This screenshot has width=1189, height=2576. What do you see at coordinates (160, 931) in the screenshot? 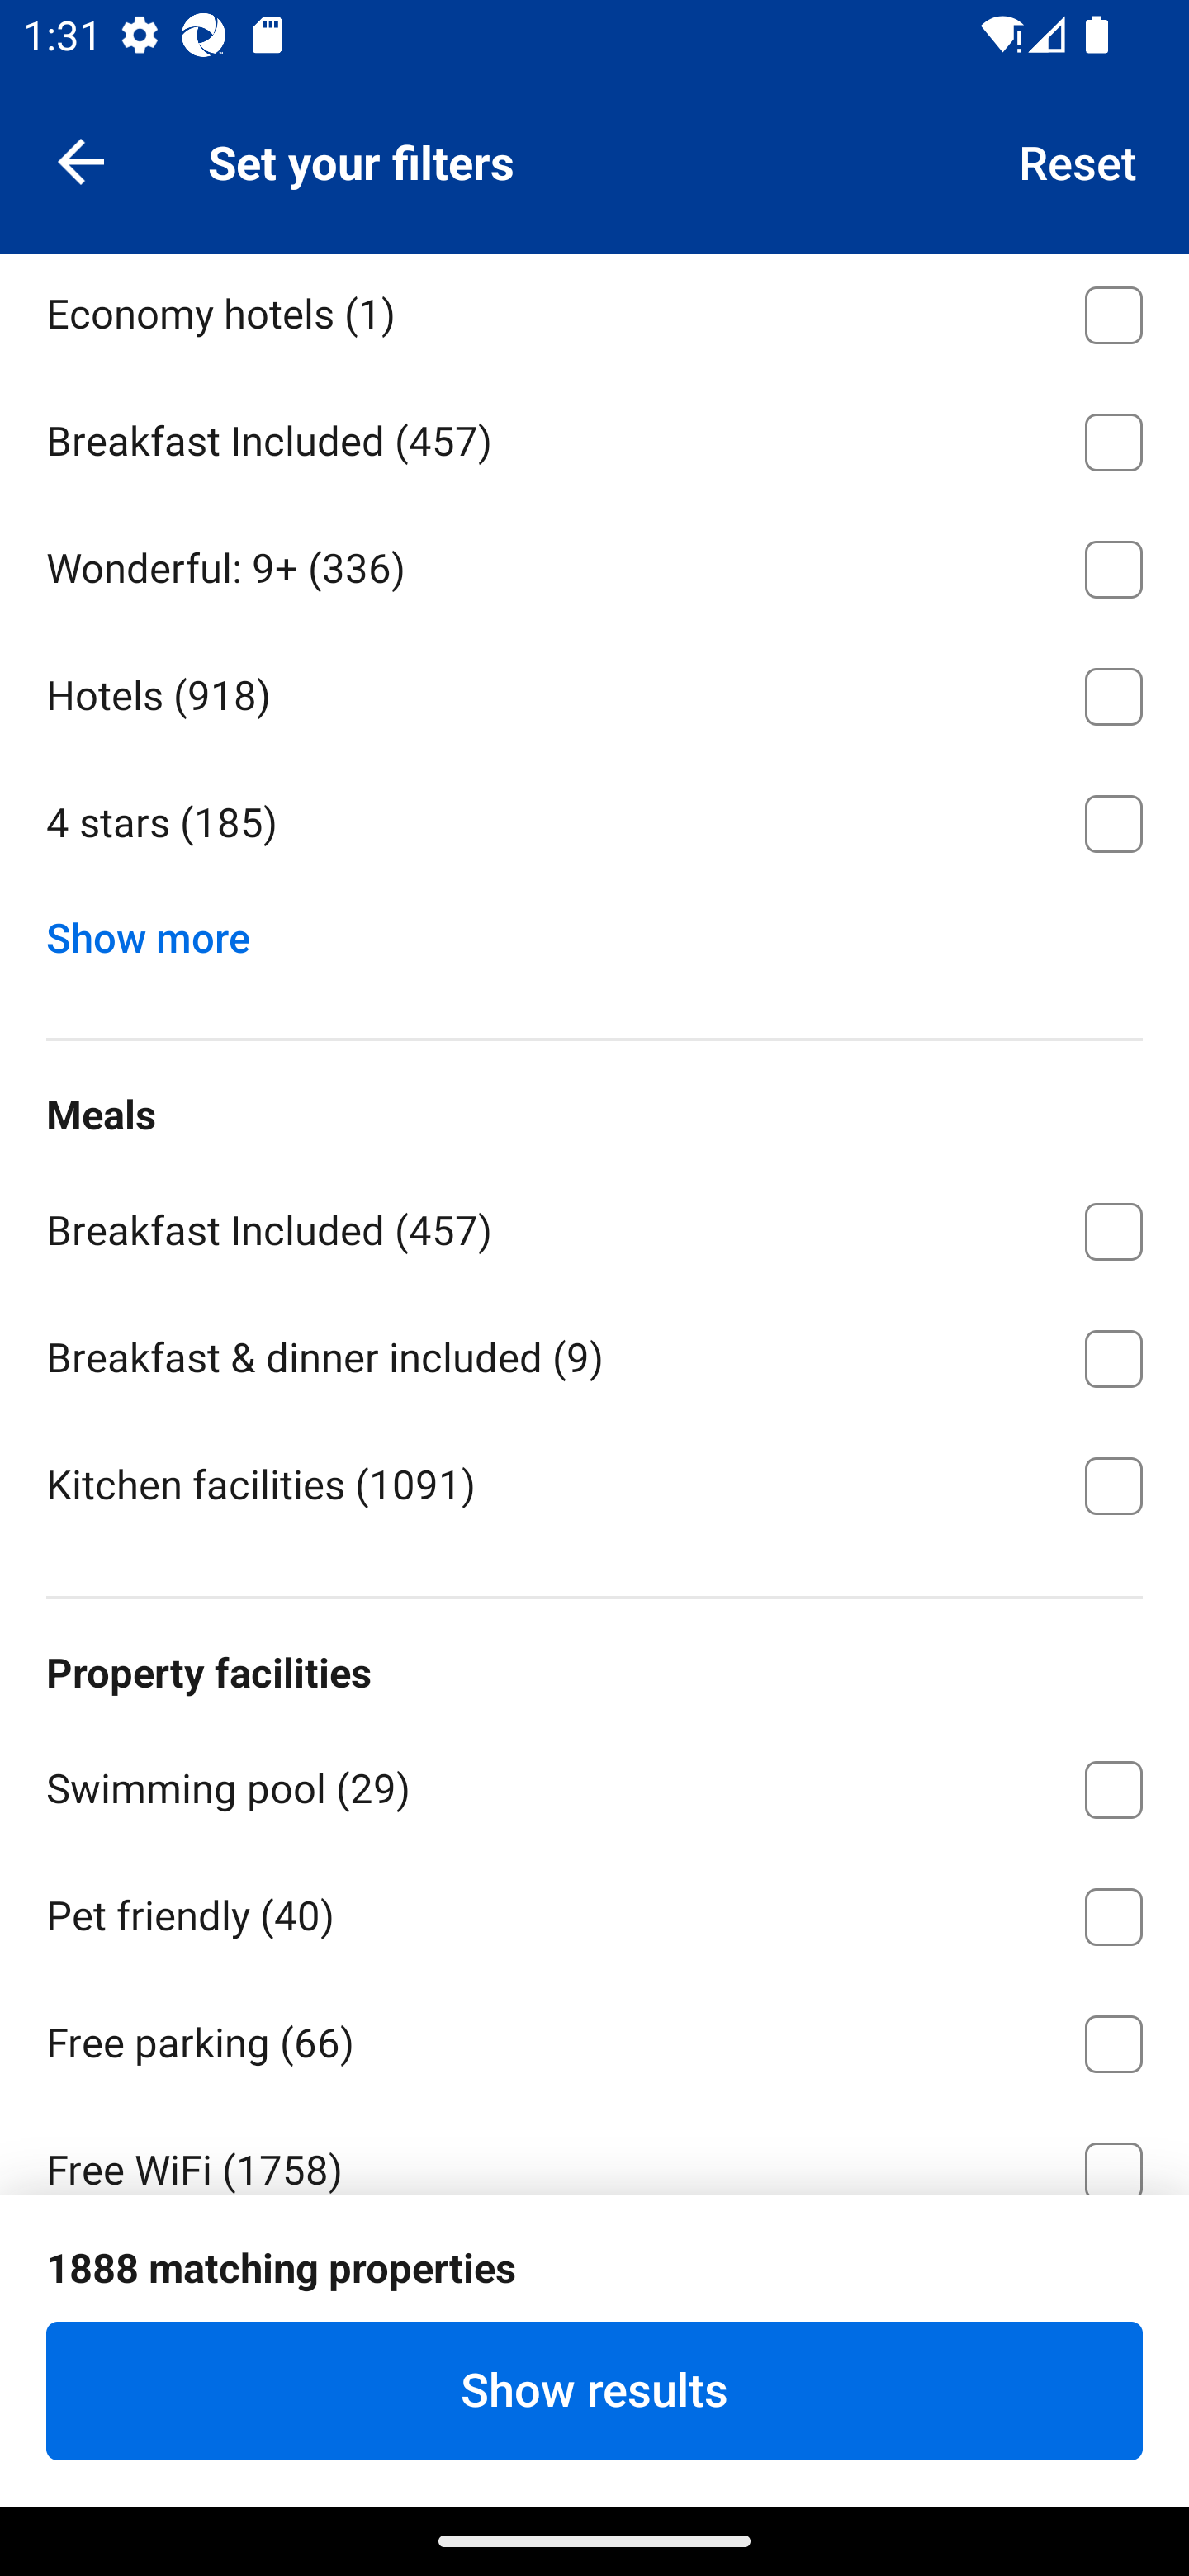
I see `Show more` at bounding box center [160, 931].